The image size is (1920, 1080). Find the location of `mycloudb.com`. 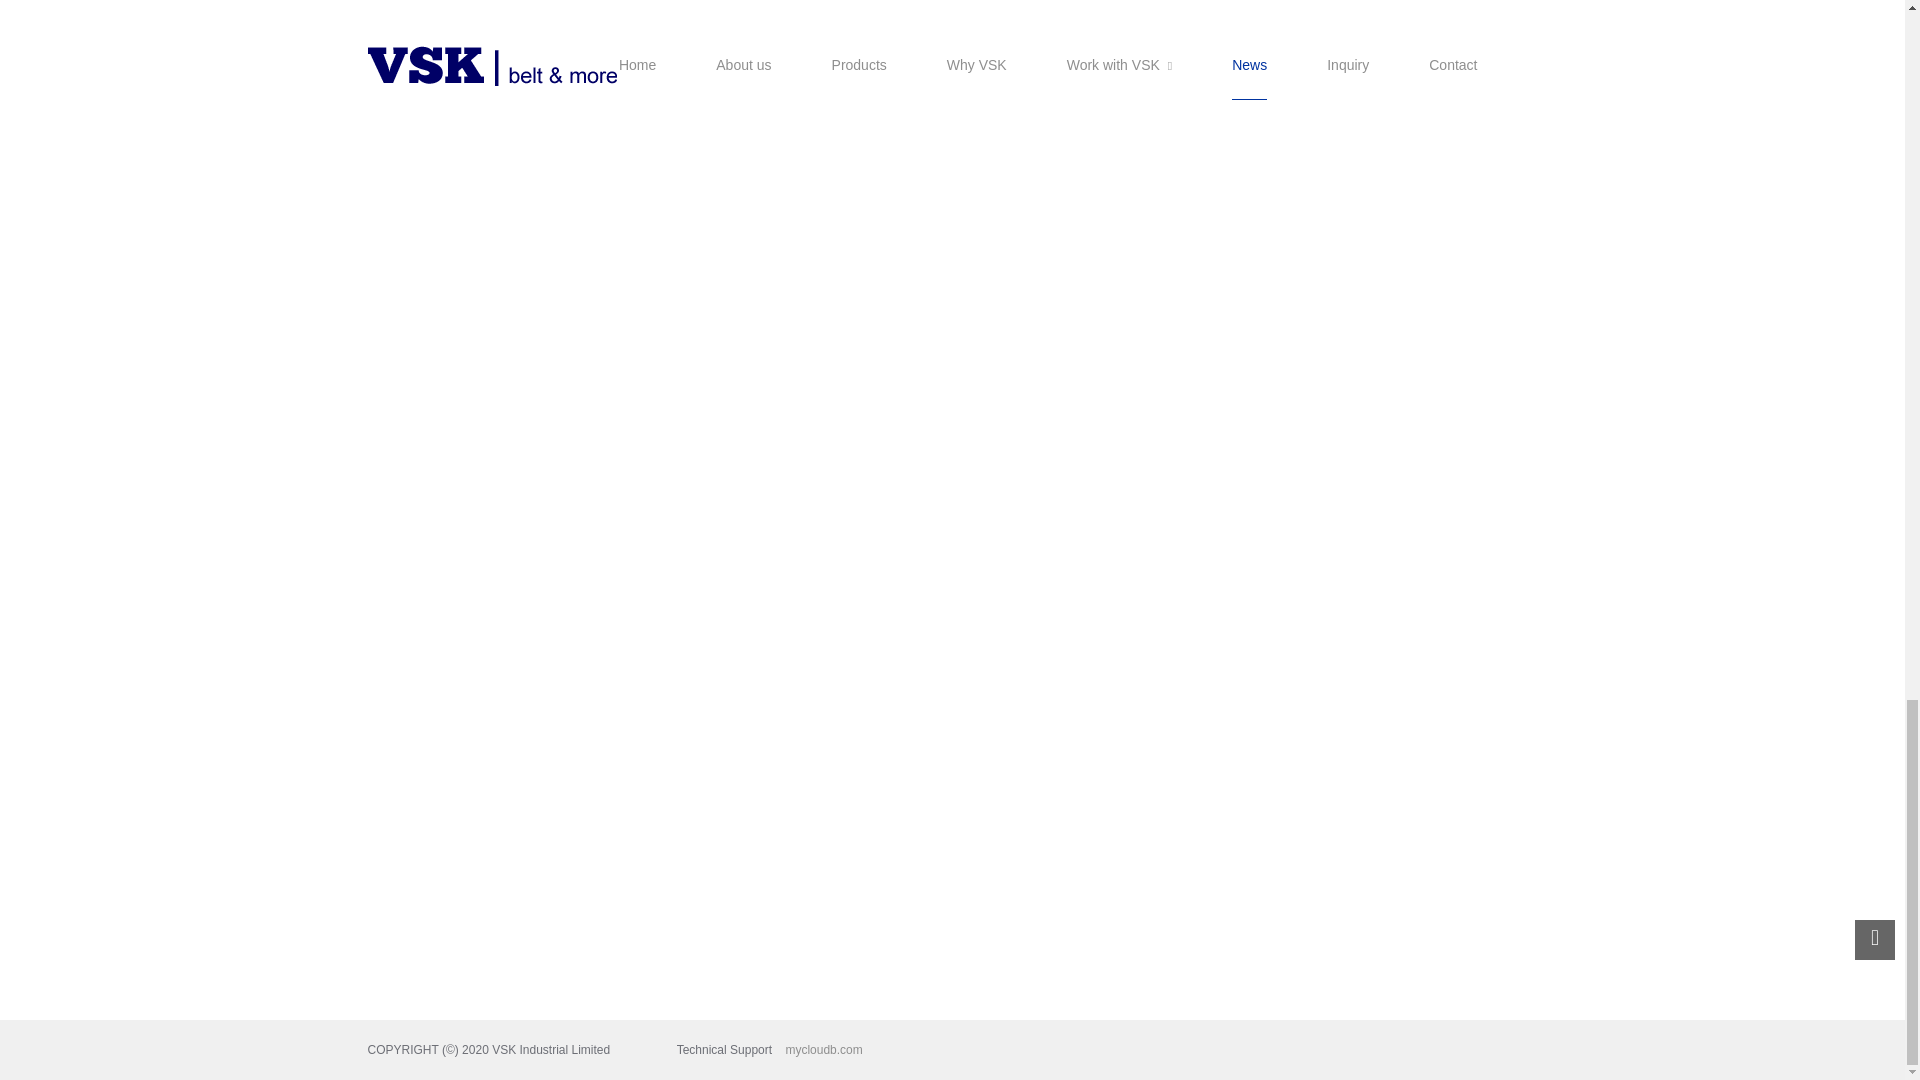

mycloudb.com is located at coordinates (810, 1050).